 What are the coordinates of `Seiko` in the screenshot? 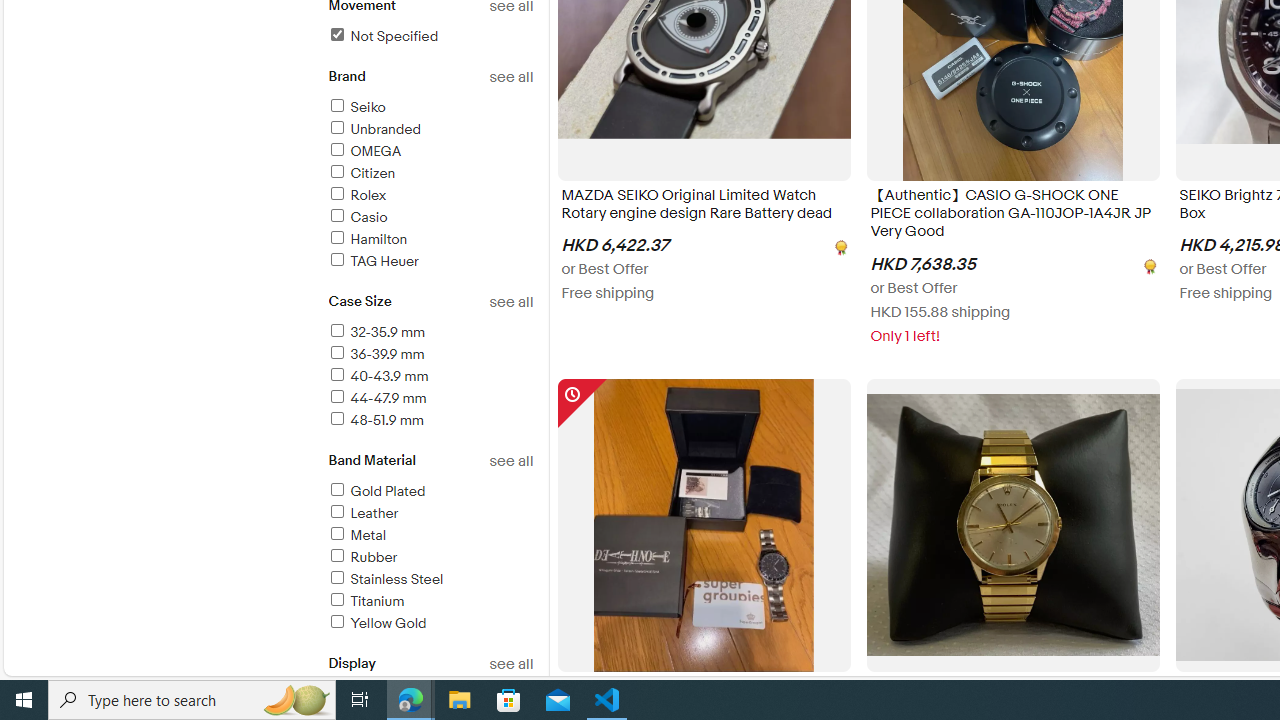 It's located at (430, 108).